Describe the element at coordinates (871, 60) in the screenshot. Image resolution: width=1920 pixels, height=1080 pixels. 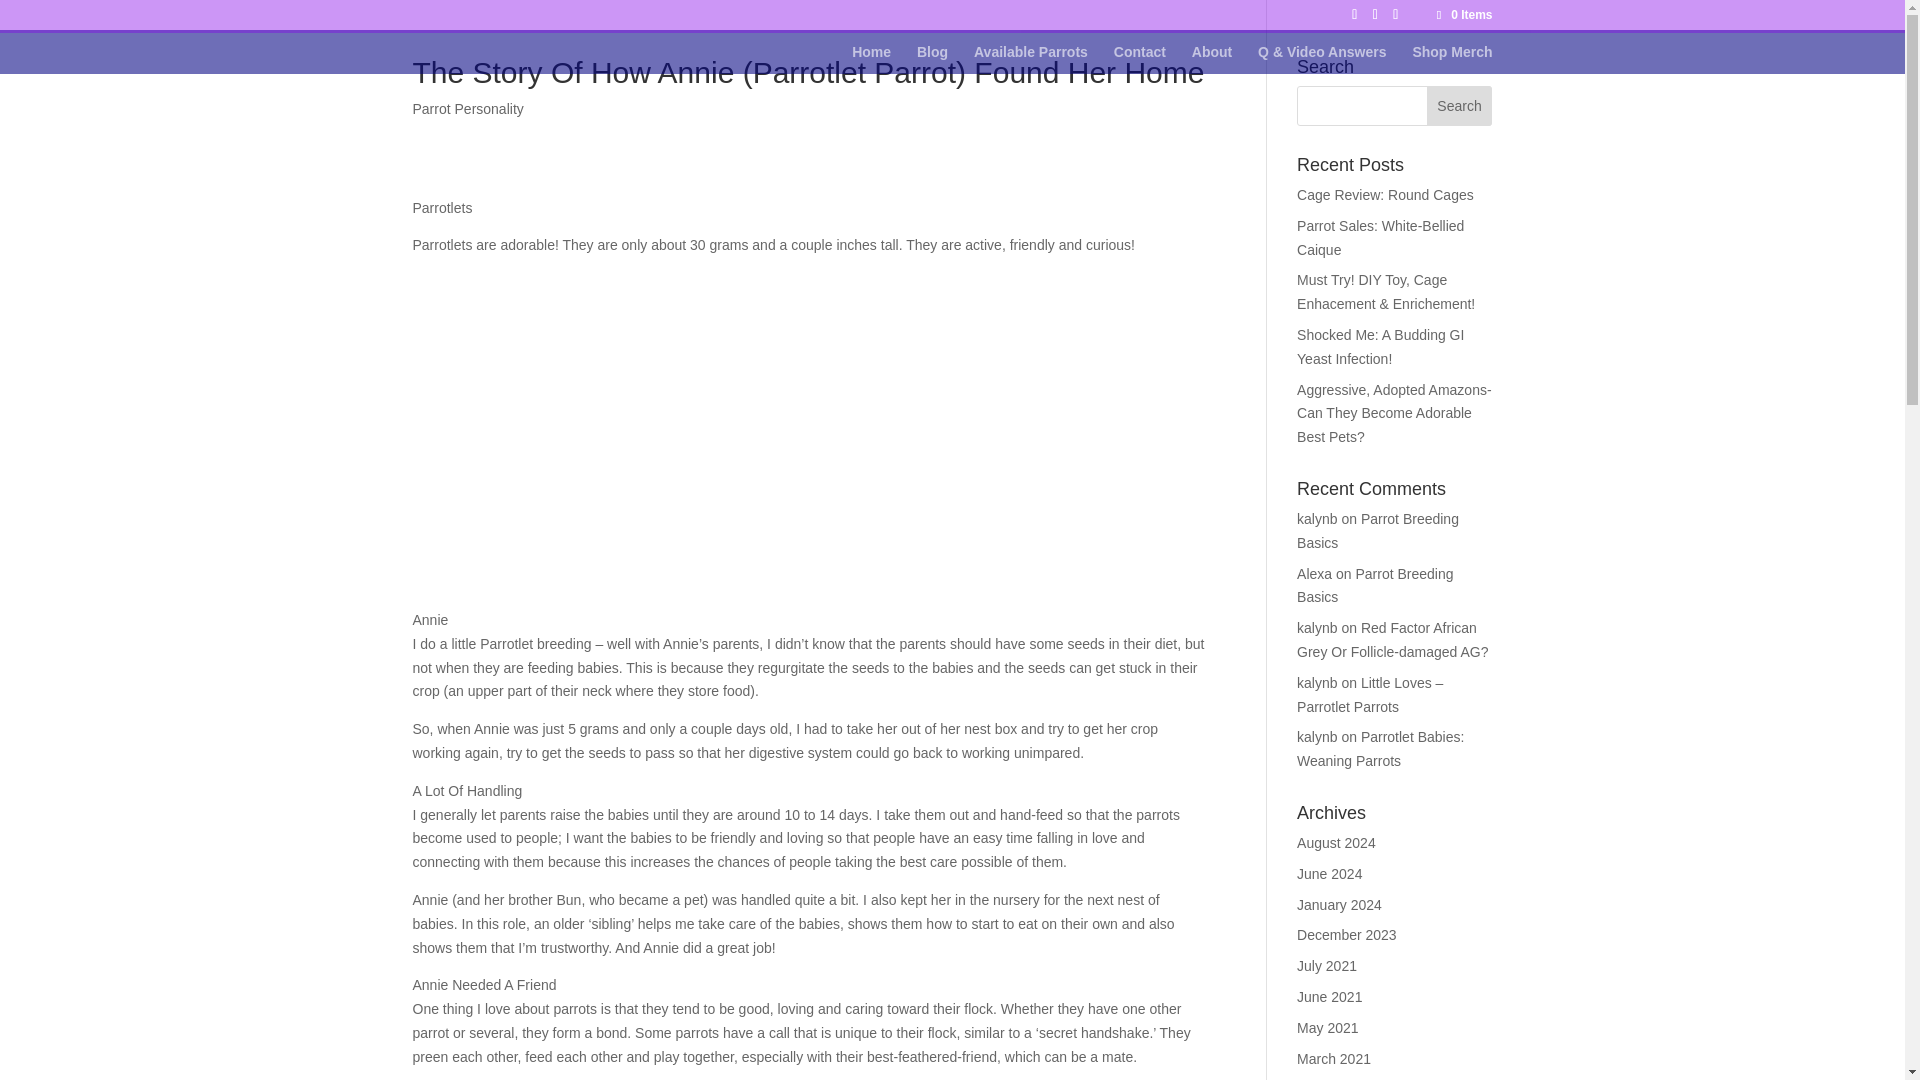
I see `Home` at that location.